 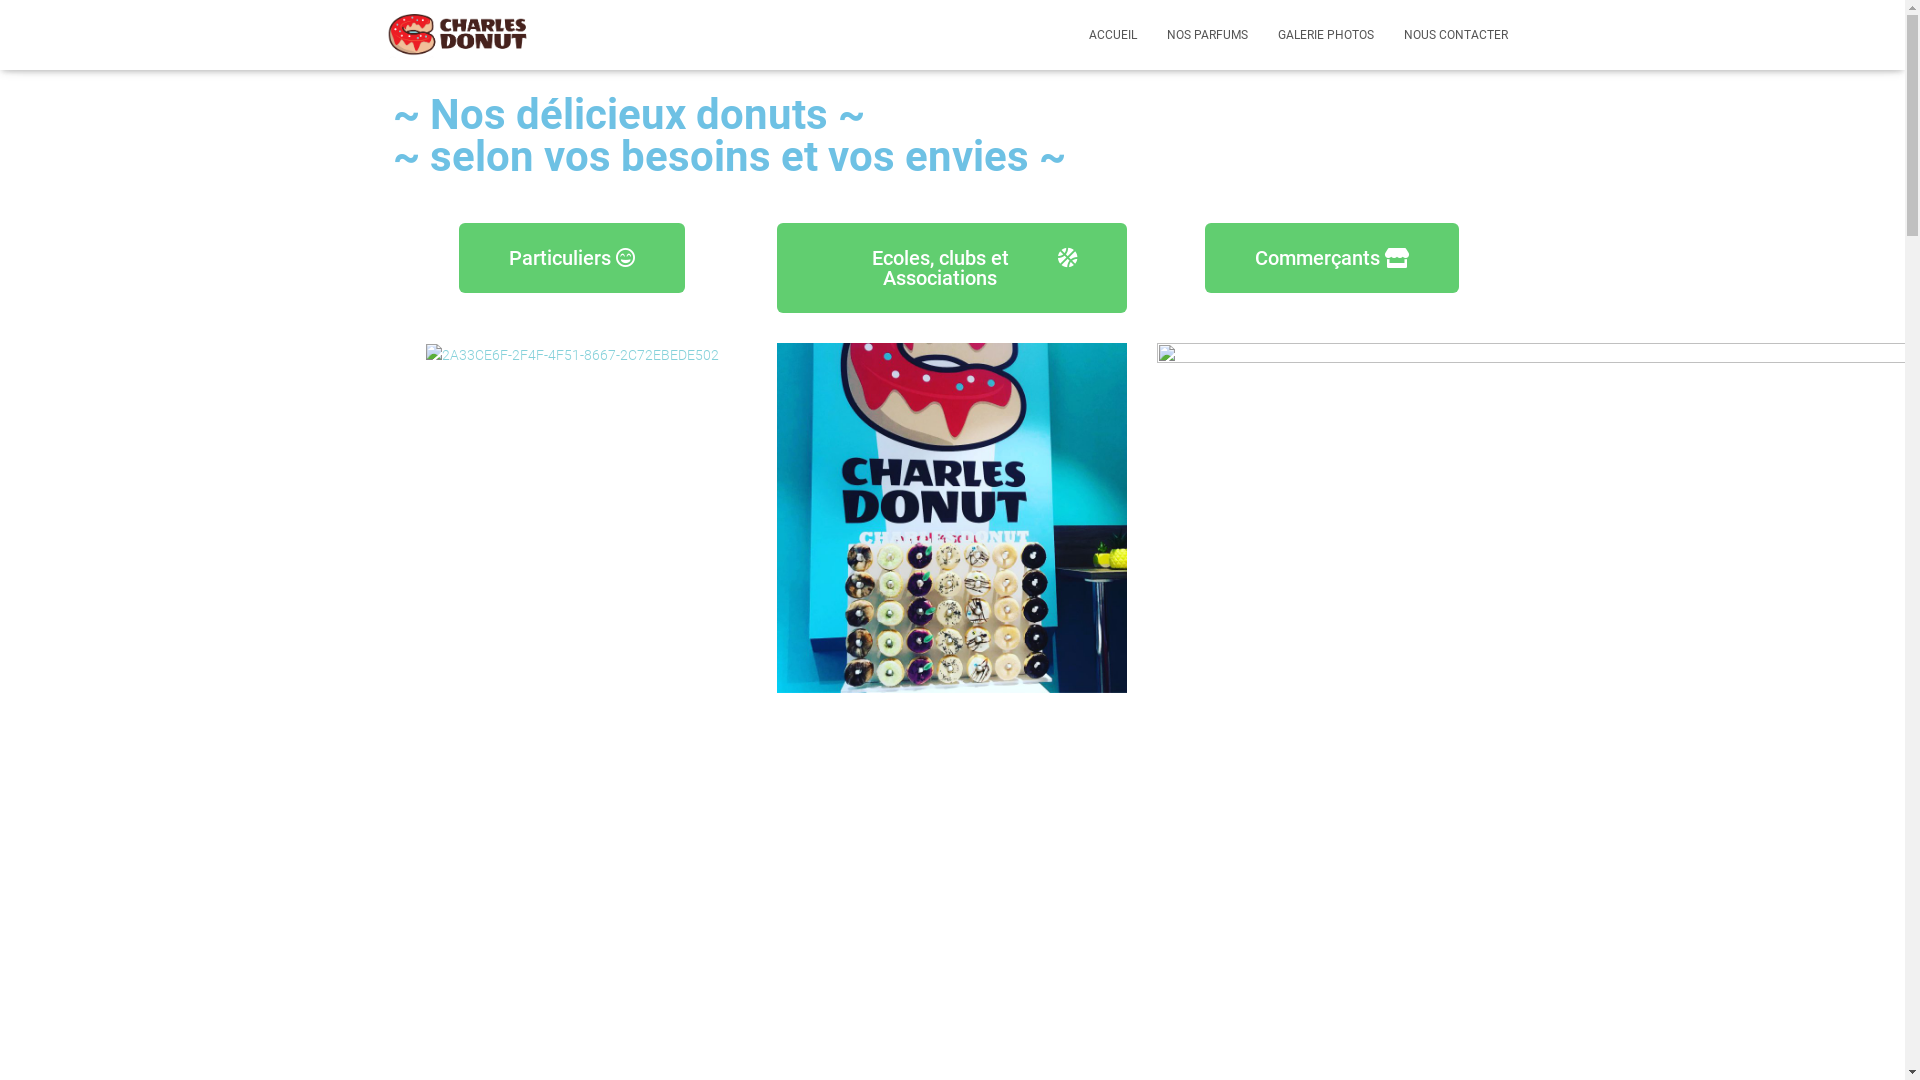 What do you see at coordinates (572, 258) in the screenshot?
I see `Particuliers` at bounding box center [572, 258].